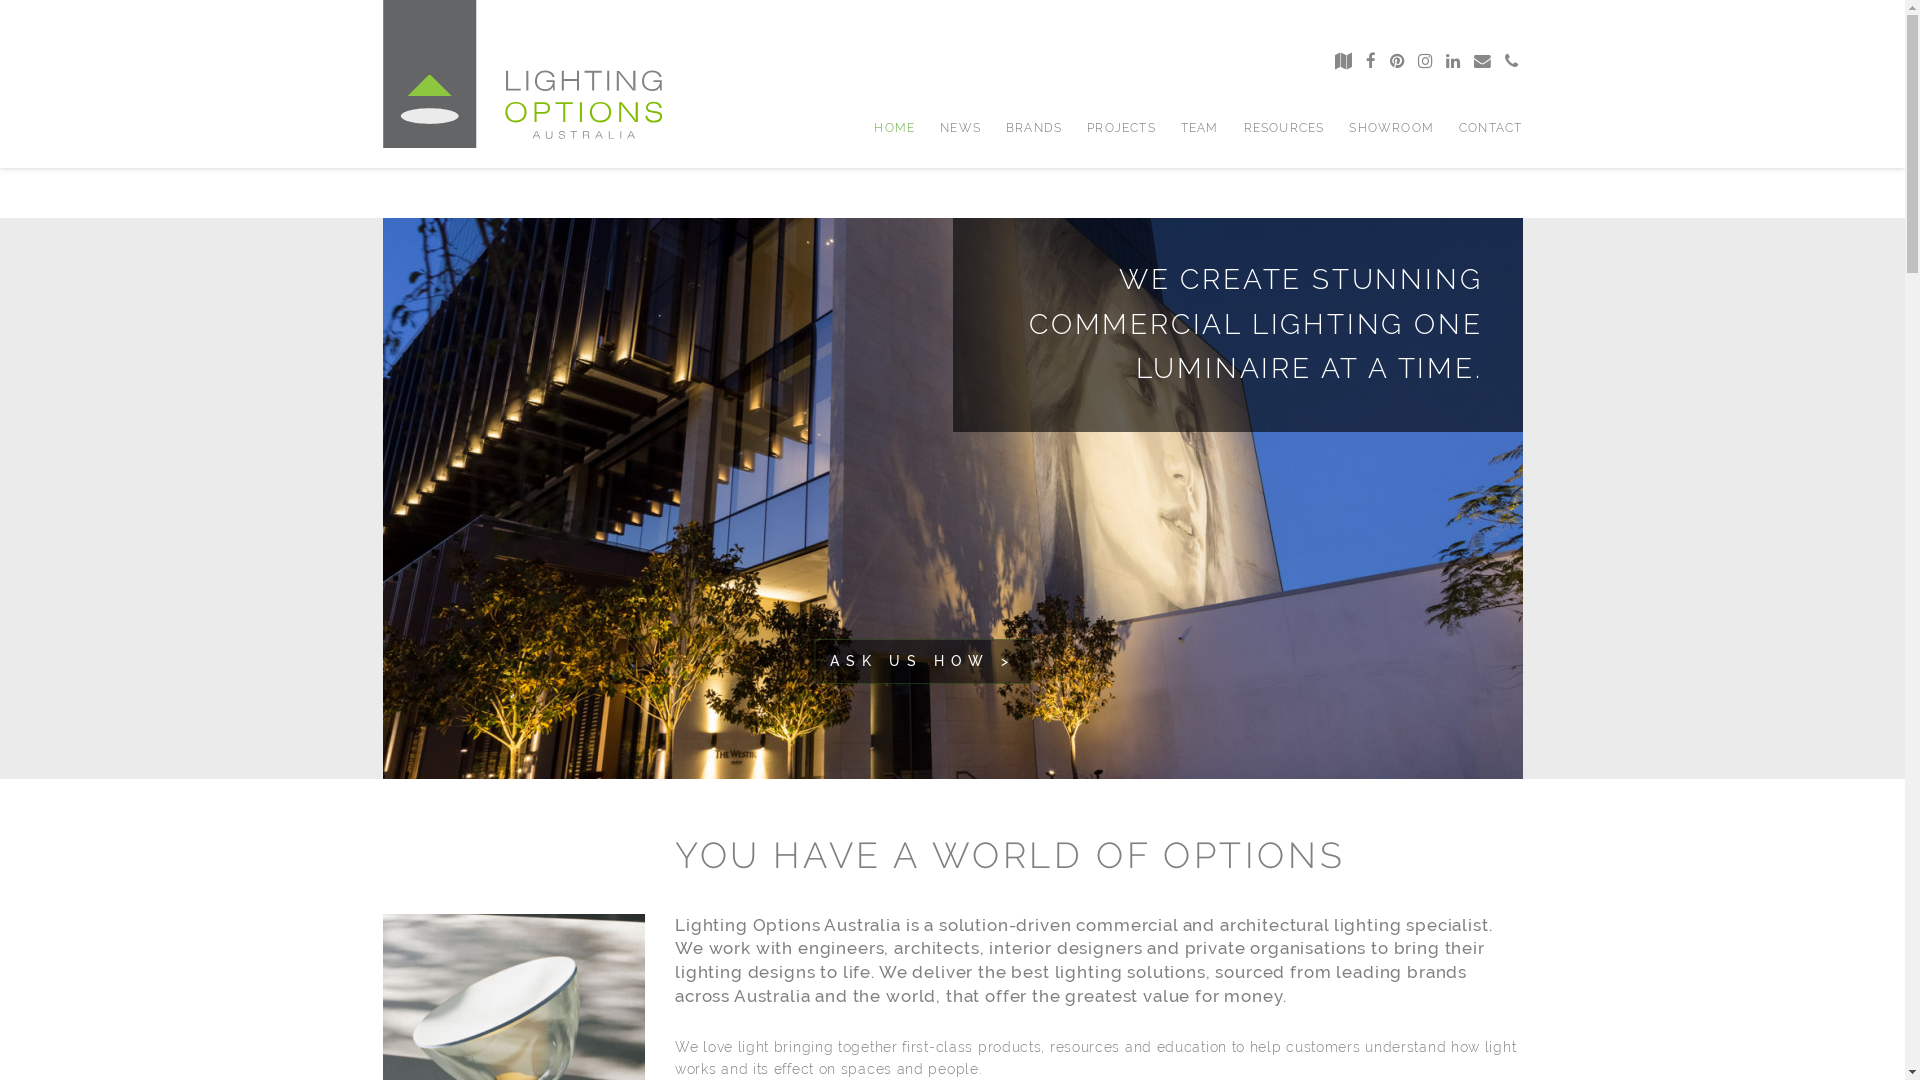 Image resolution: width=1920 pixels, height=1080 pixels. I want to click on CONTACT, so click(1490, 128).